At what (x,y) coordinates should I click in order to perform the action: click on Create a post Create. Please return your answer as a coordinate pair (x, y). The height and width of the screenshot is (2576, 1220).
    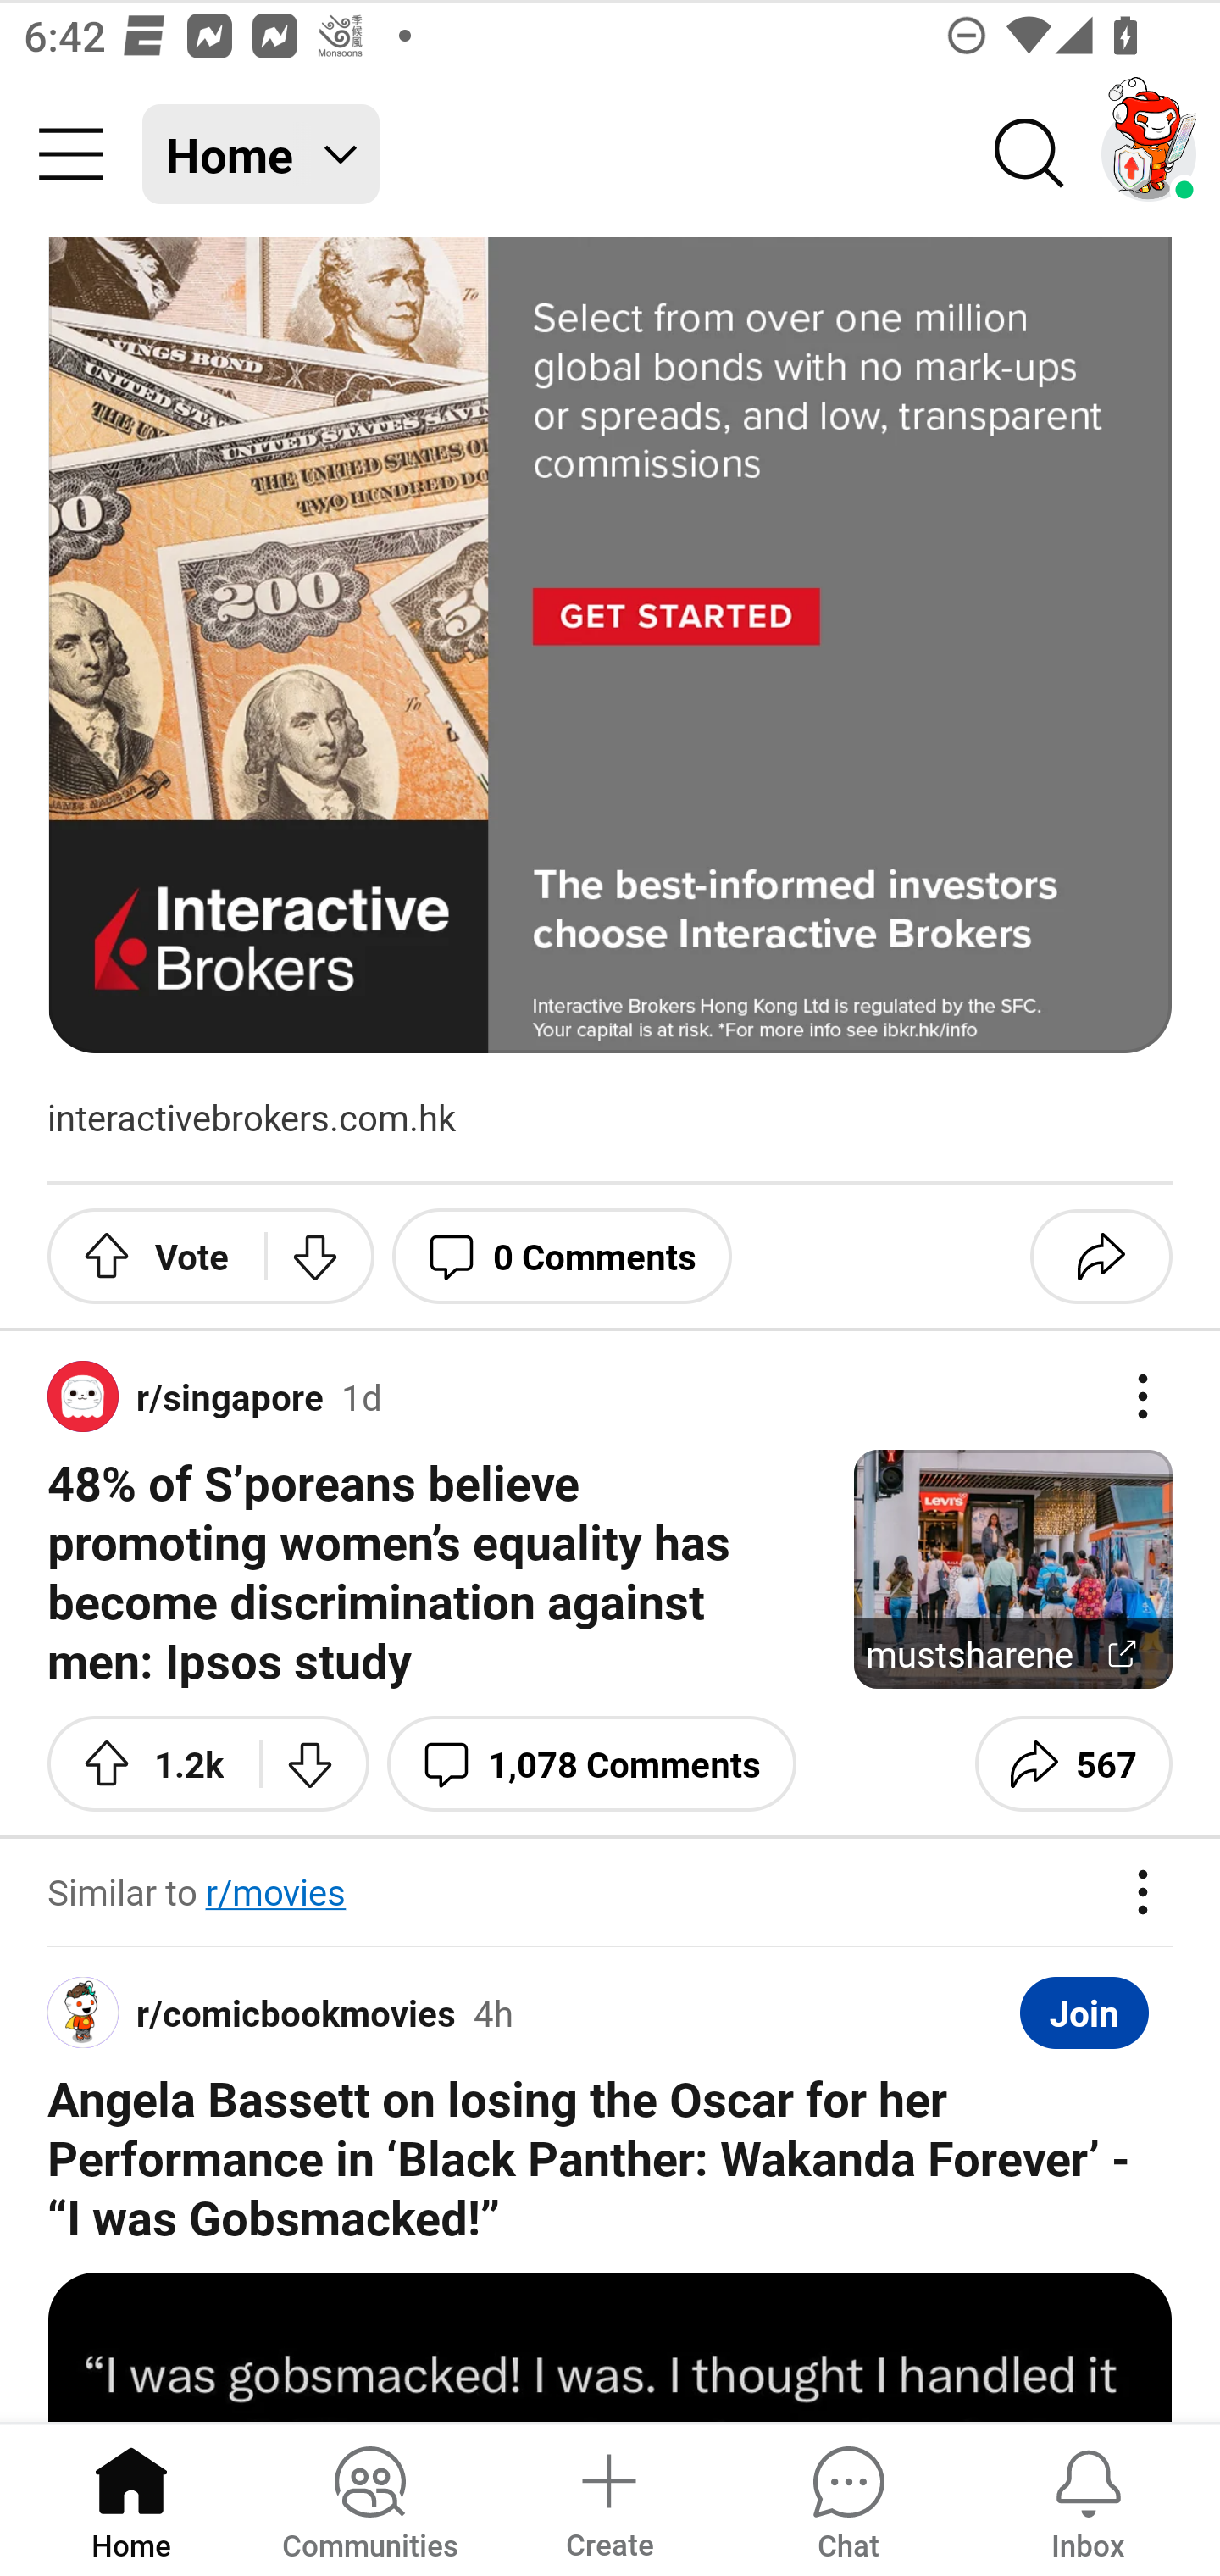
    Looking at the image, I should click on (608, 2498).